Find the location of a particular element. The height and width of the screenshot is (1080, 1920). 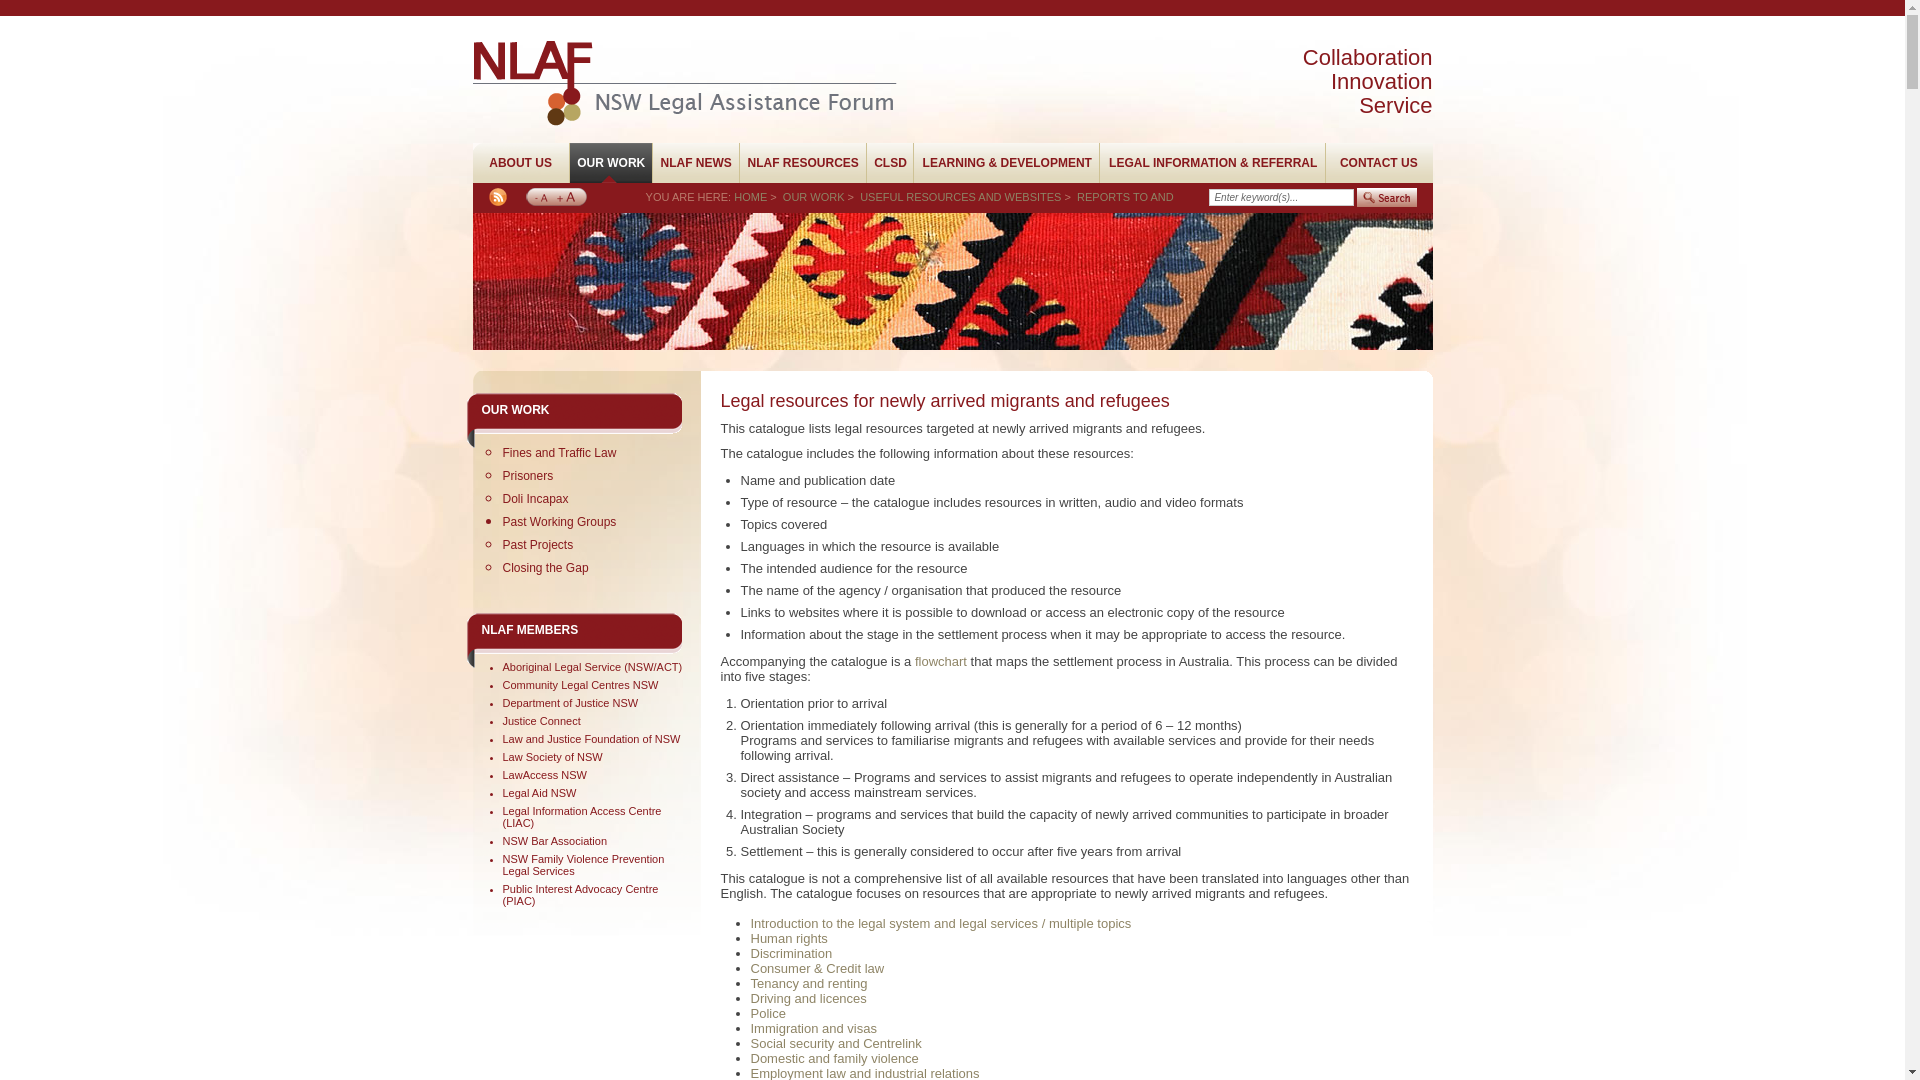

Legal Information Access Centre (LIAC) is located at coordinates (582, 817).